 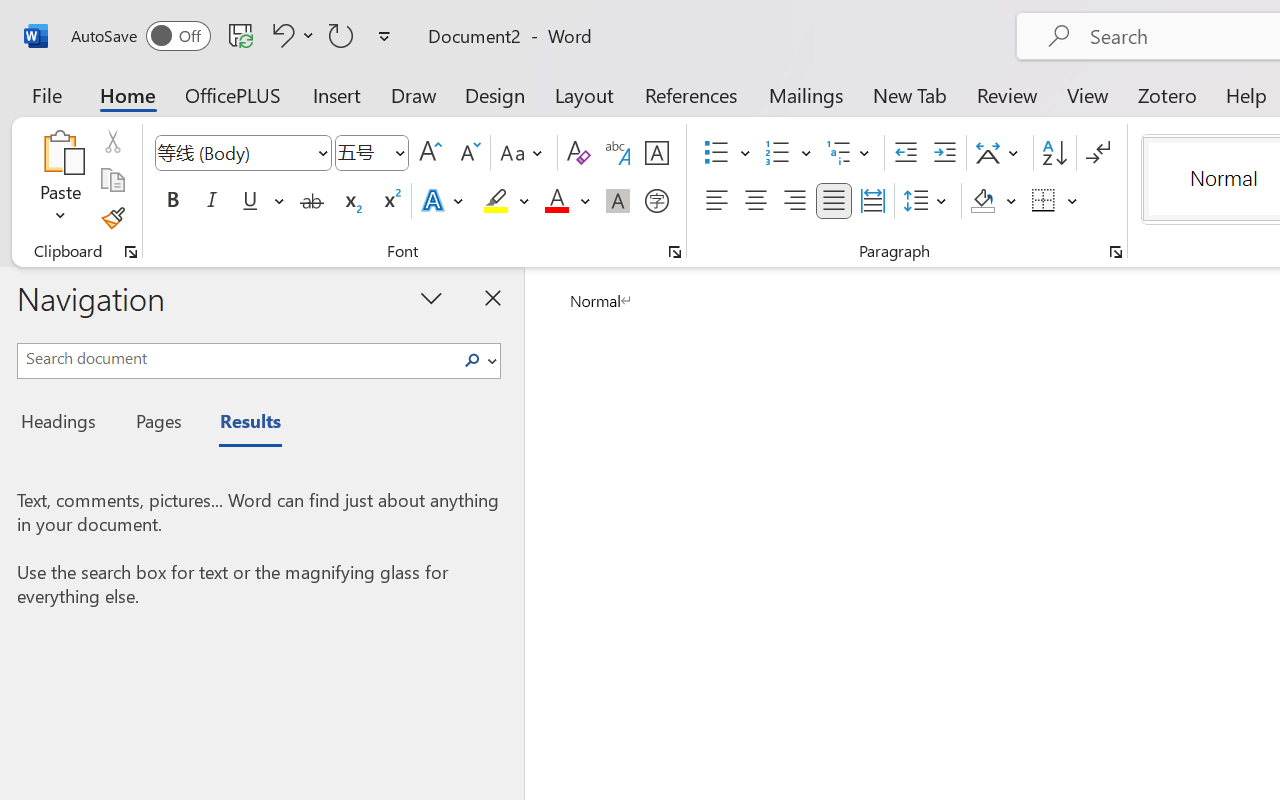 What do you see at coordinates (496, 201) in the screenshot?
I see `Text Highlight Color Yellow` at bounding box center [496, 201].